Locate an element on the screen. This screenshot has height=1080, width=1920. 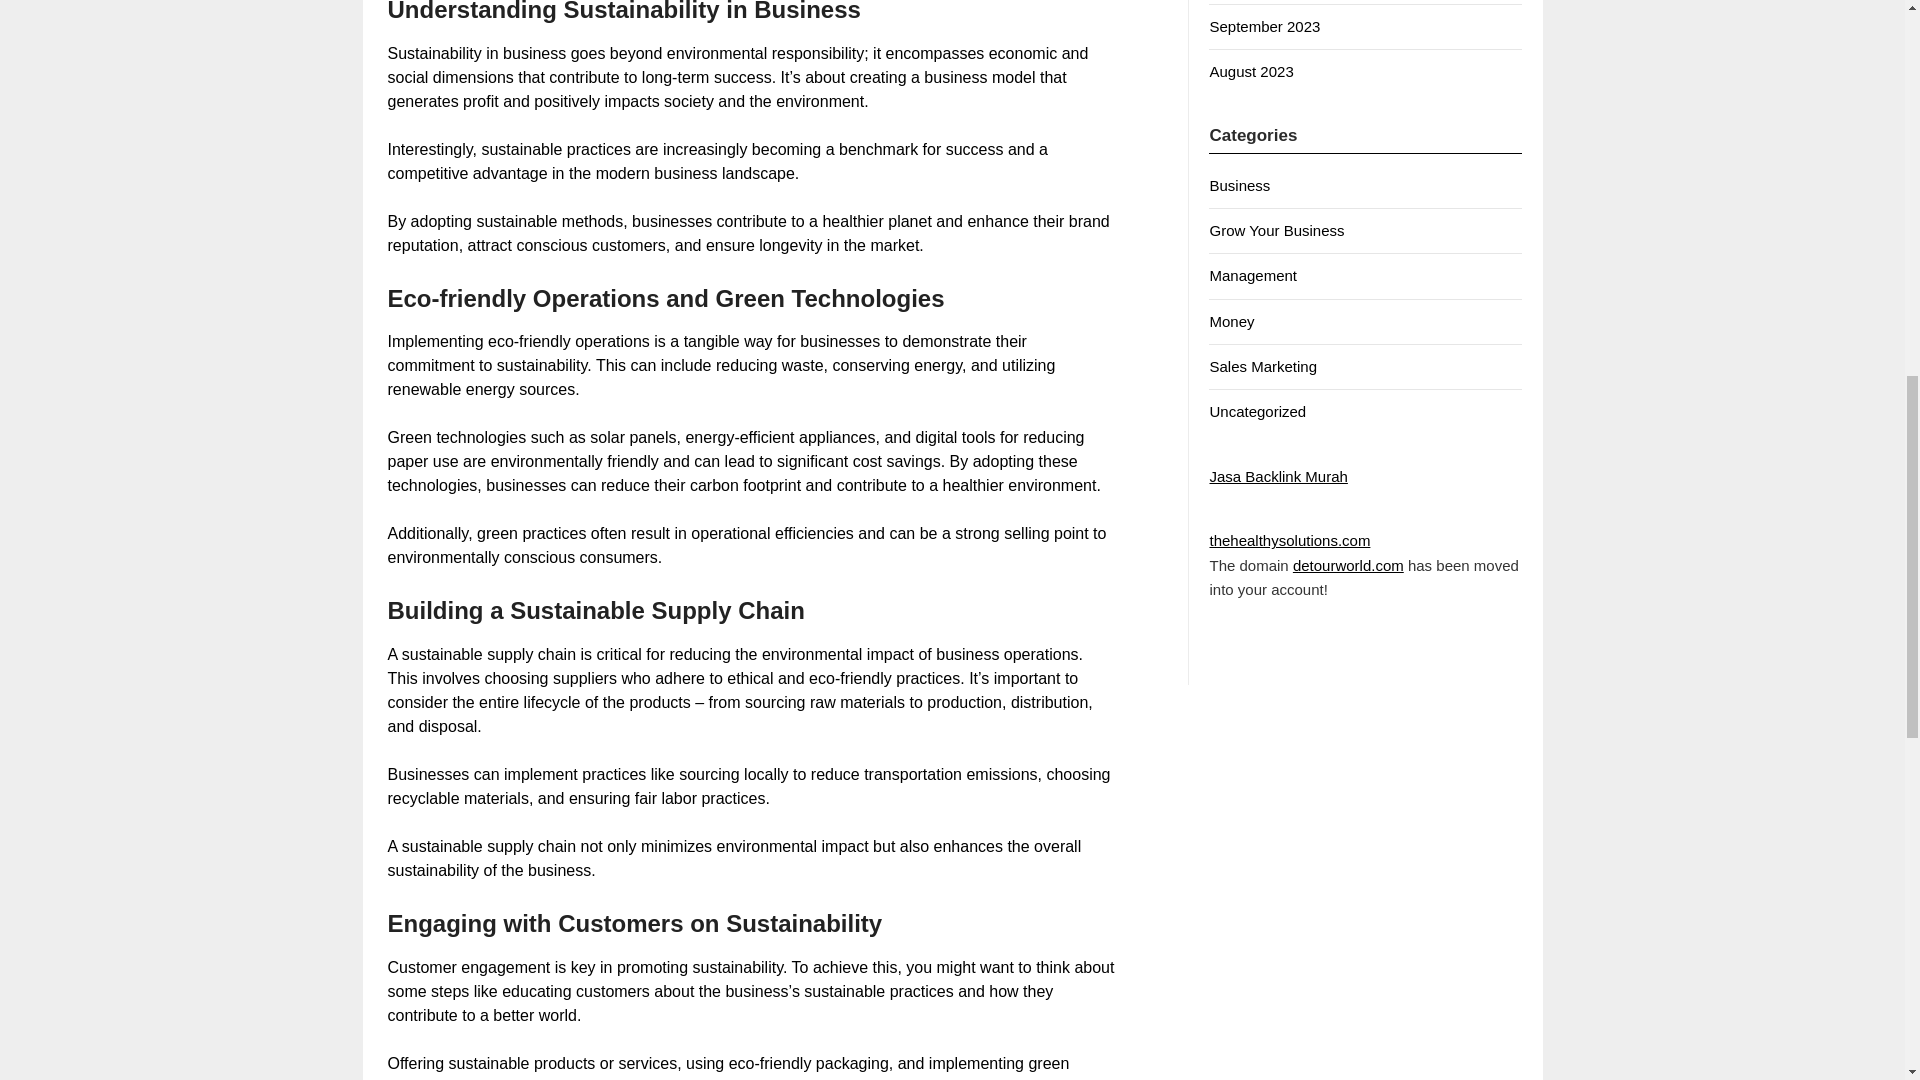
Business is located at coordinates (1239, 186).